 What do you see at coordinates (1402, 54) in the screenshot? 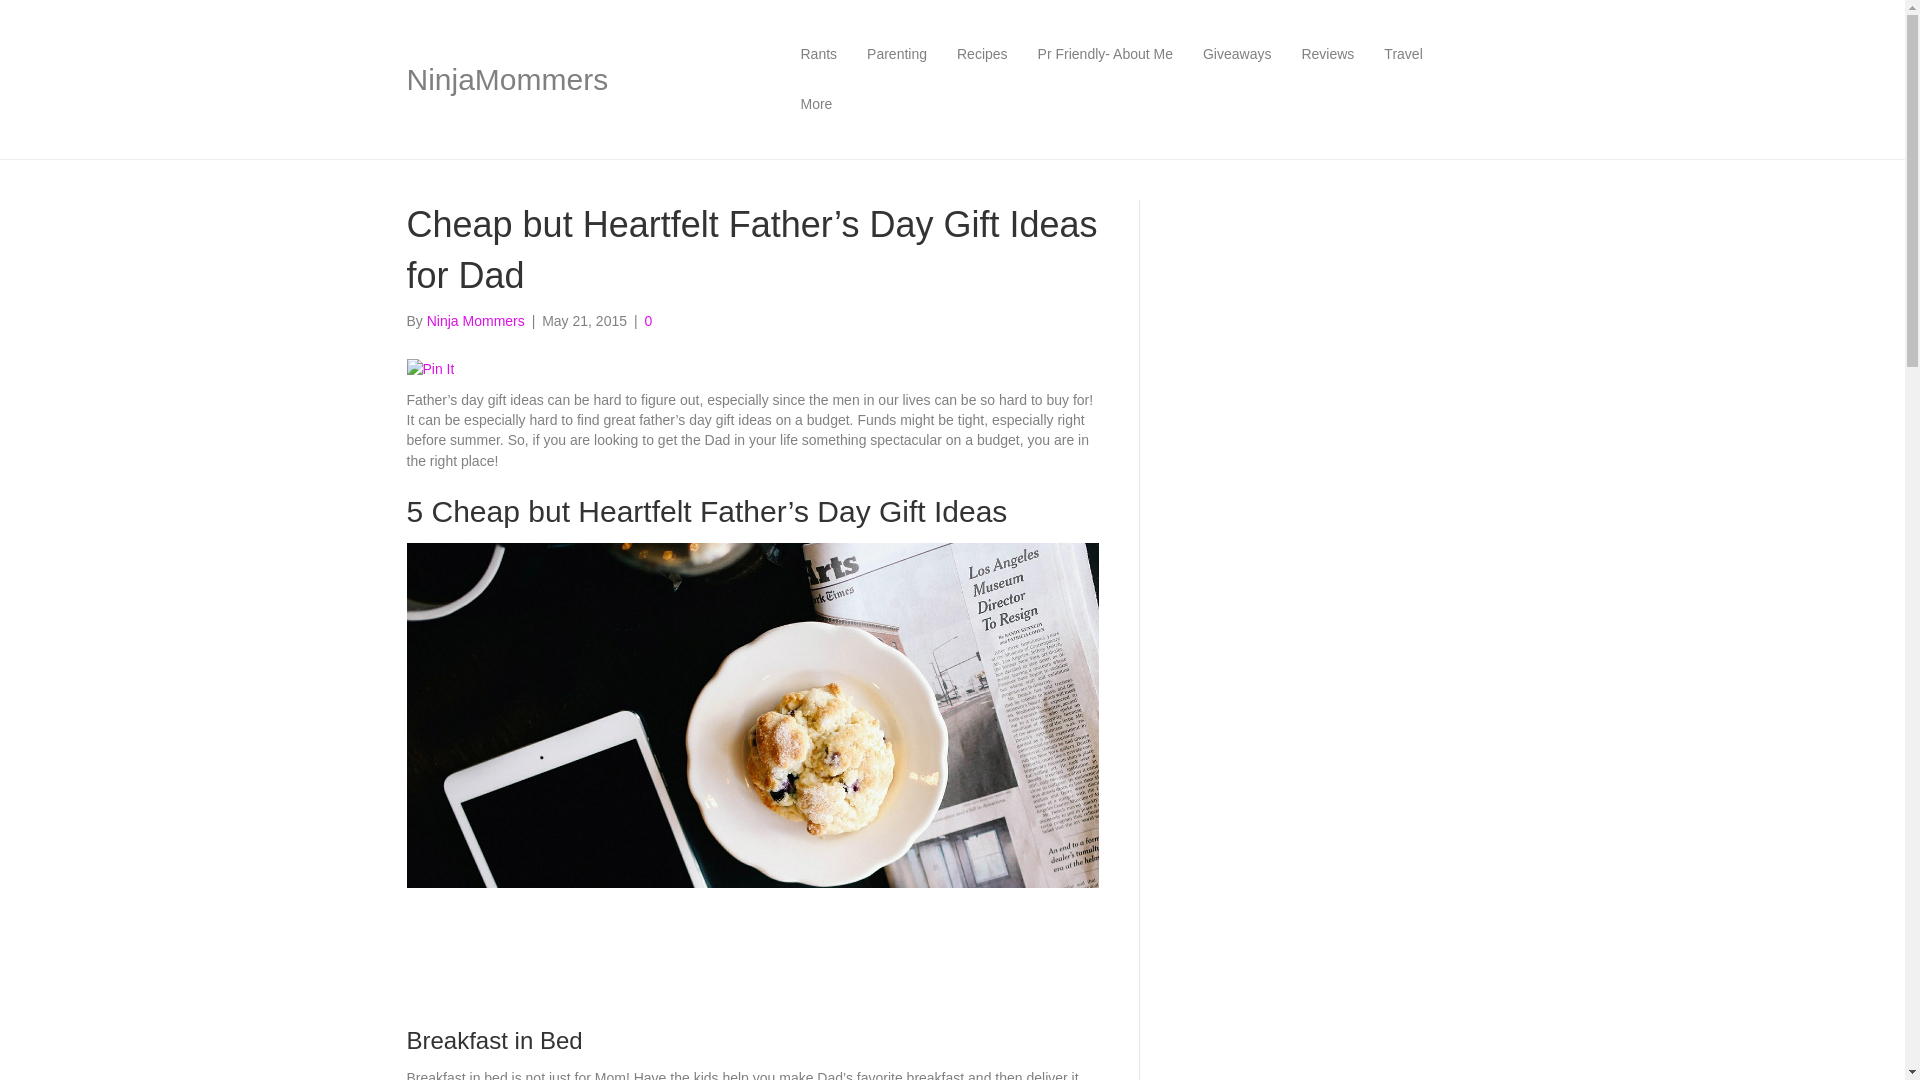
I see `Travel` at bounding box center [1402, 54].